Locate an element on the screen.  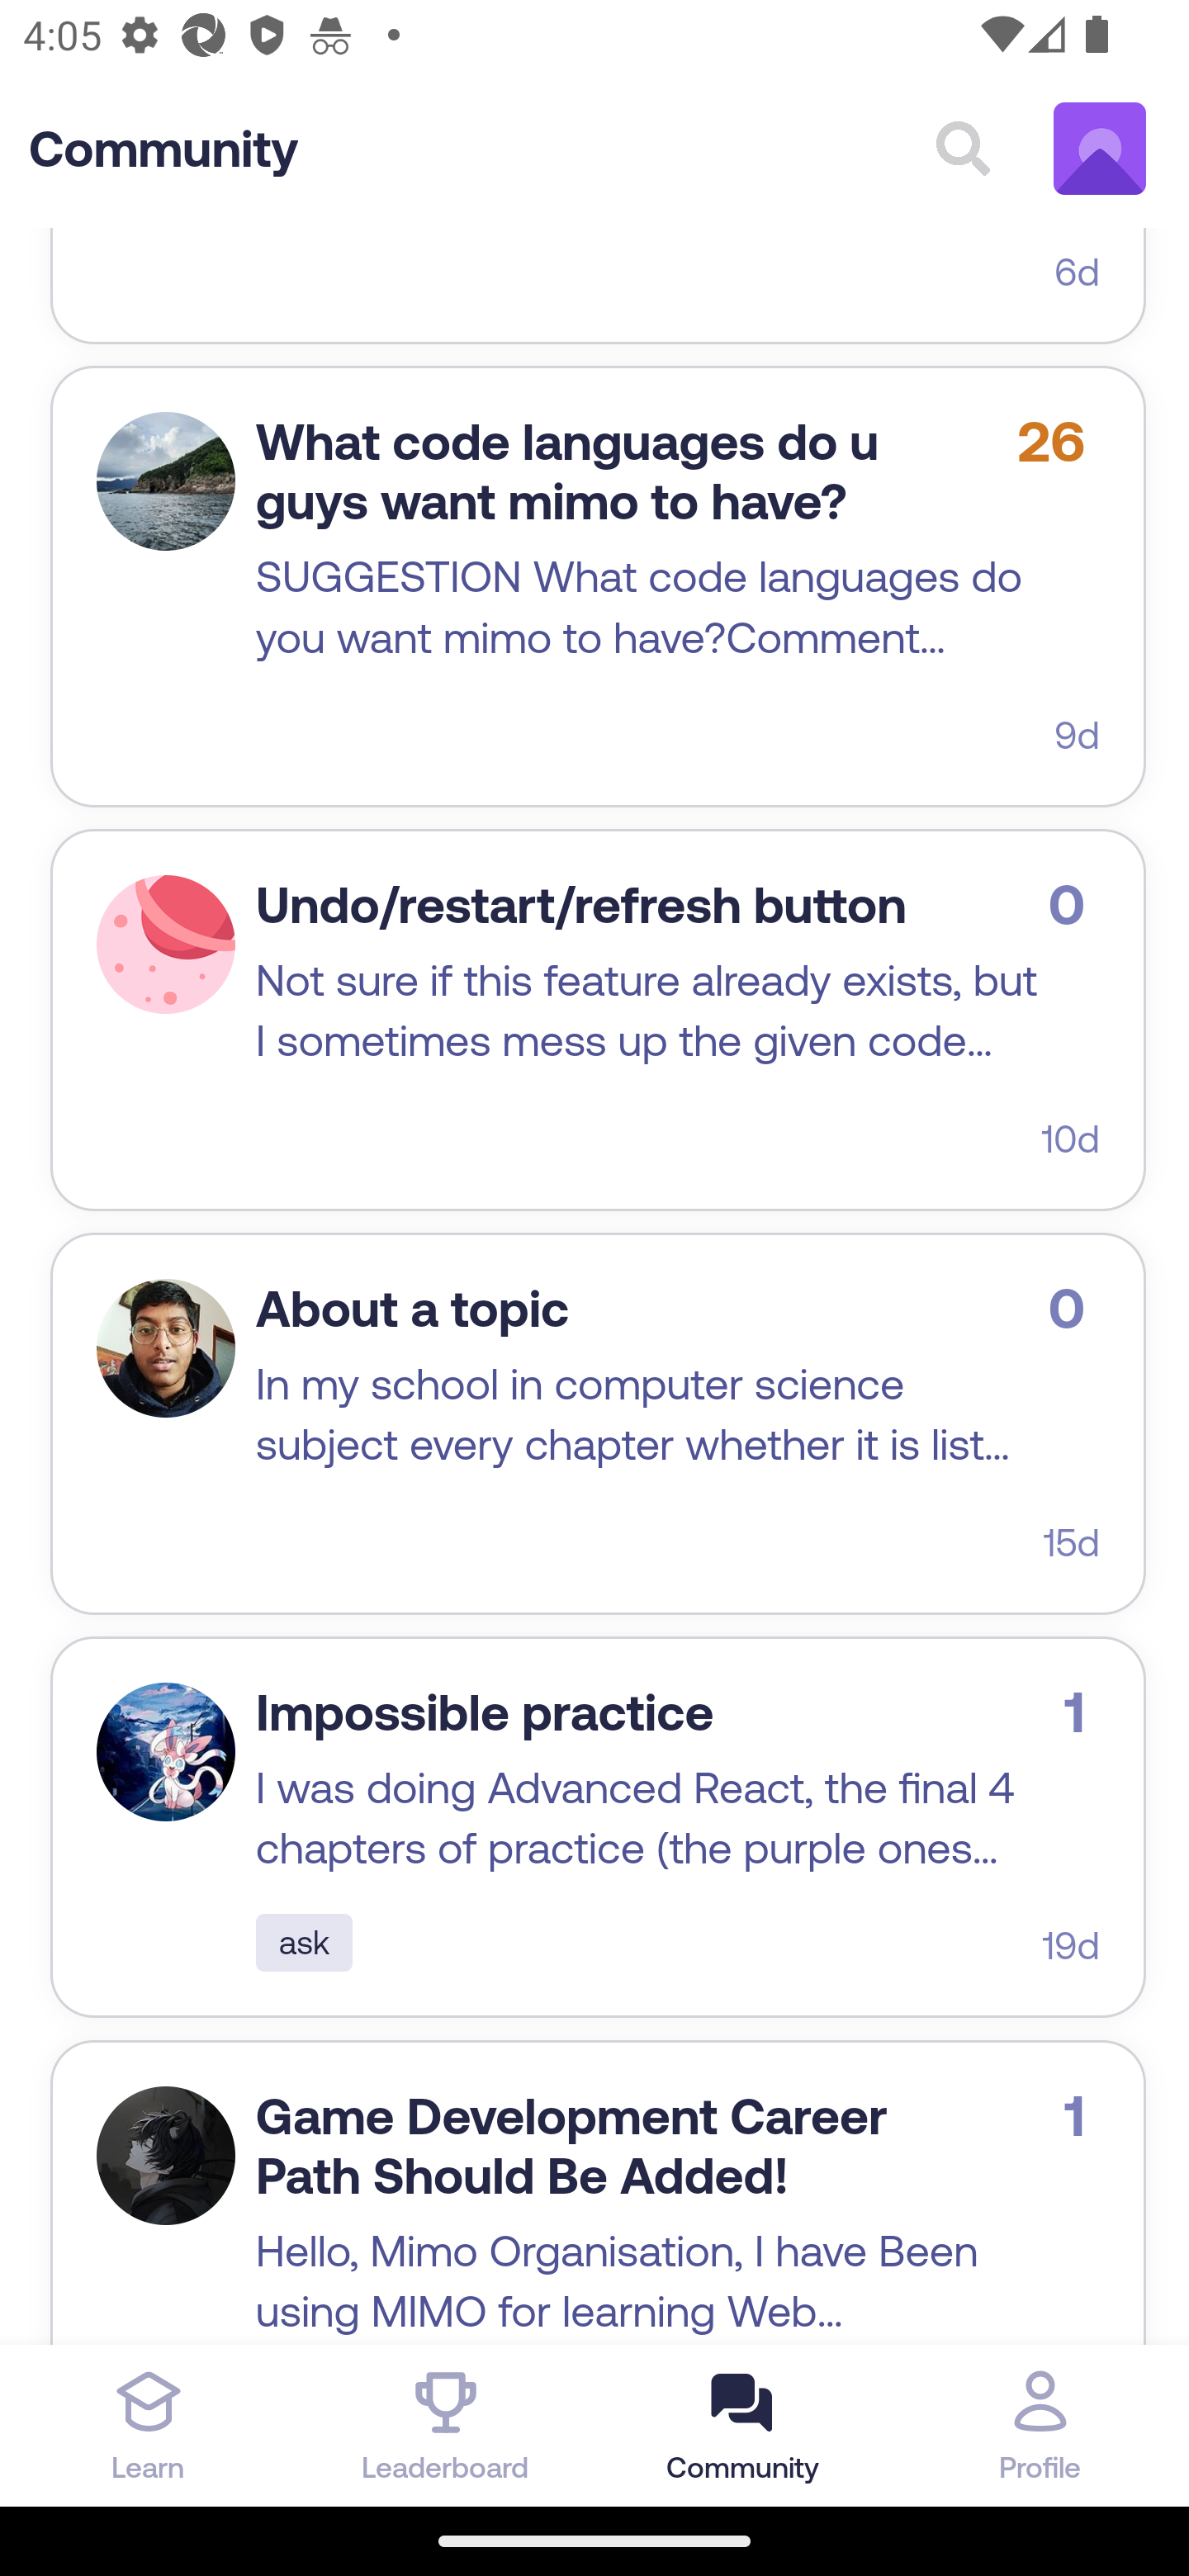
6d is located at coordinates (1077, 270).